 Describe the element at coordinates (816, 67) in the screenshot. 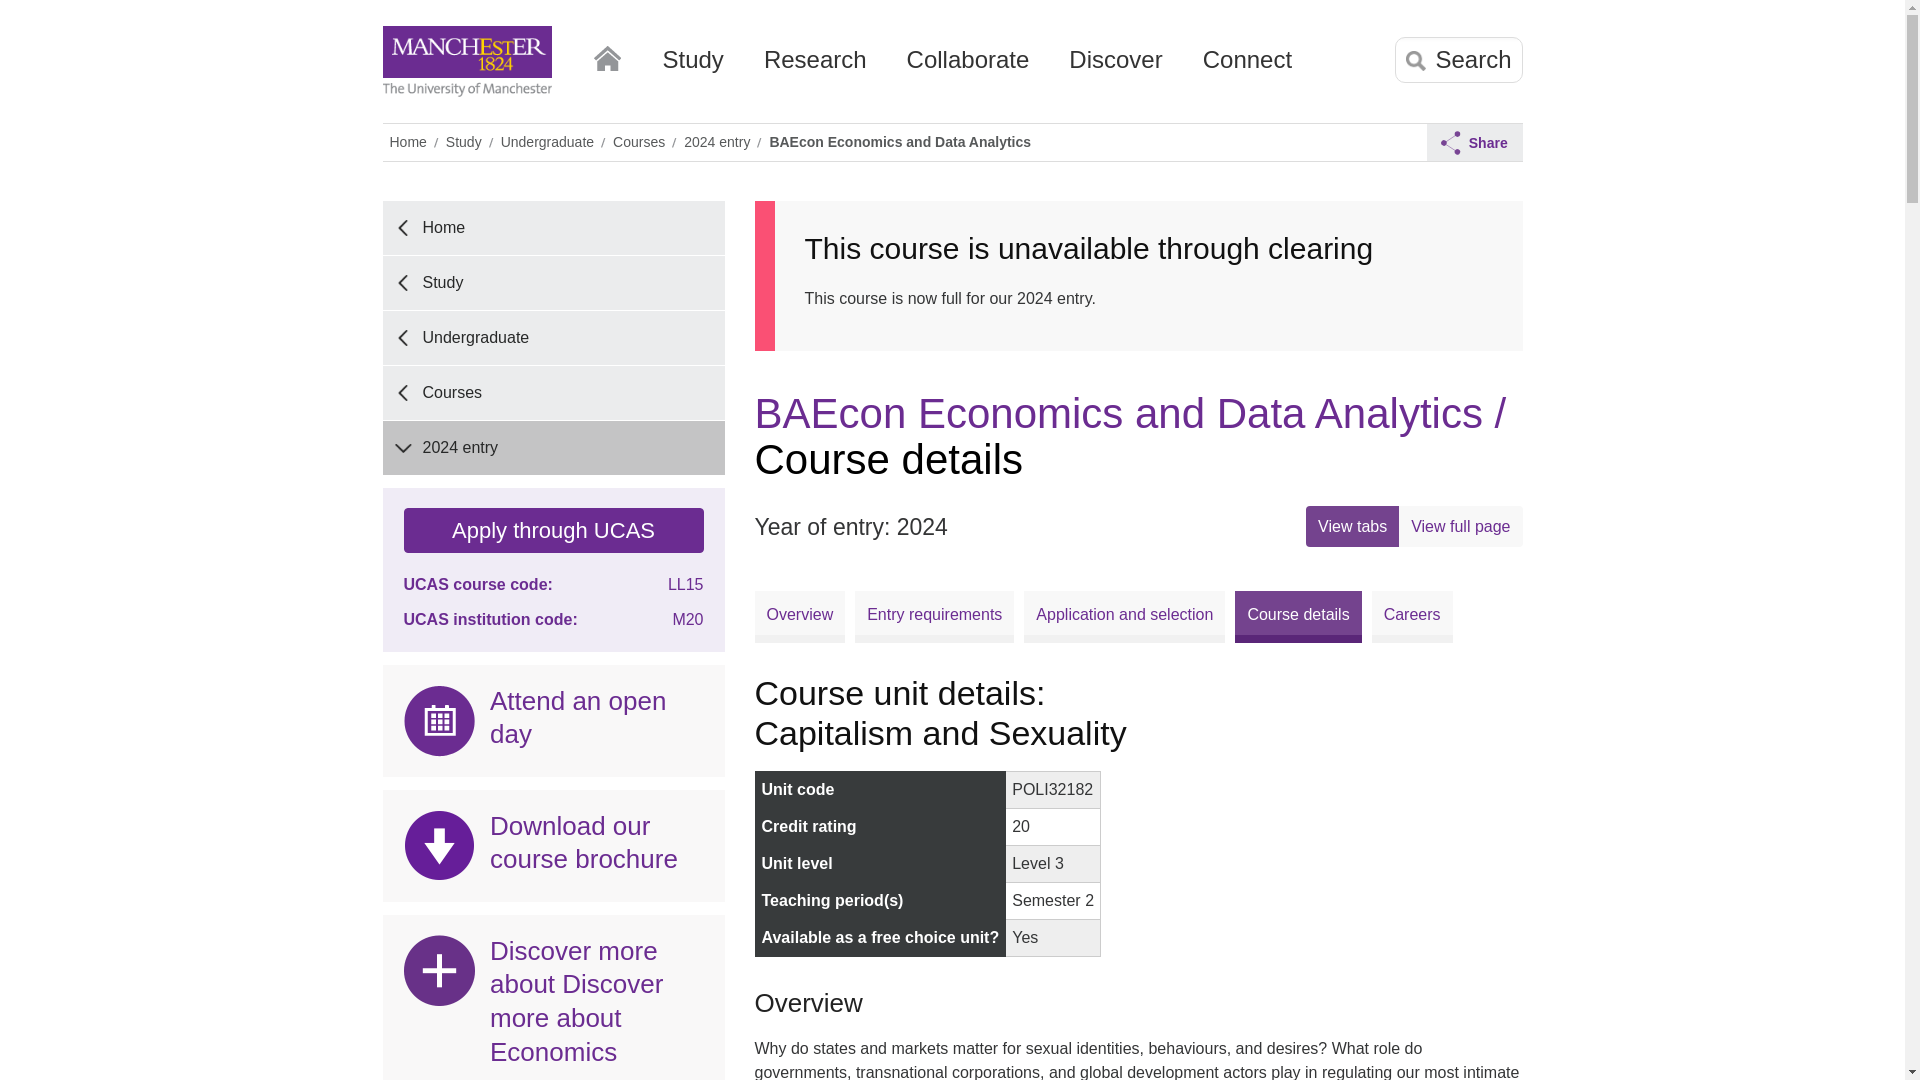

I see `Research at the University` at that location.